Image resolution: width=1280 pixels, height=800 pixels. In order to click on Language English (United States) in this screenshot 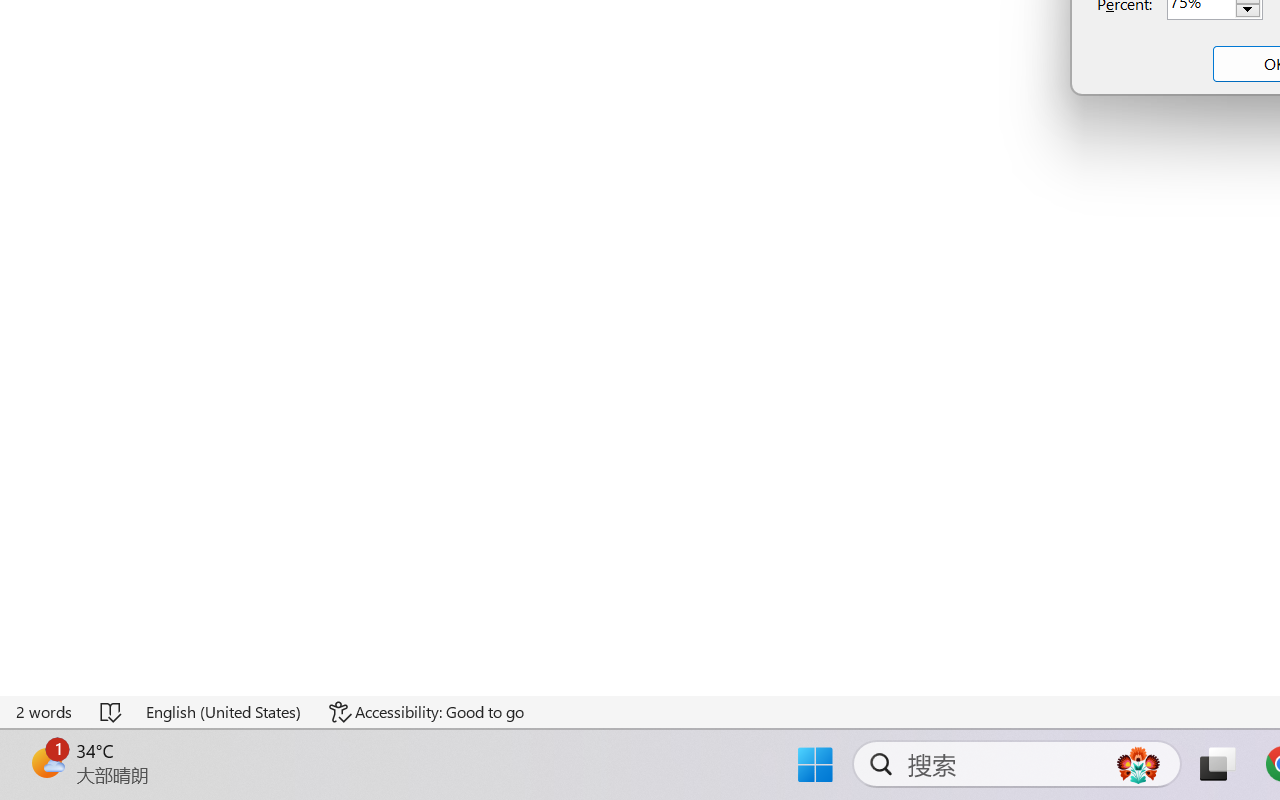, I will do `click(224, 712)`.